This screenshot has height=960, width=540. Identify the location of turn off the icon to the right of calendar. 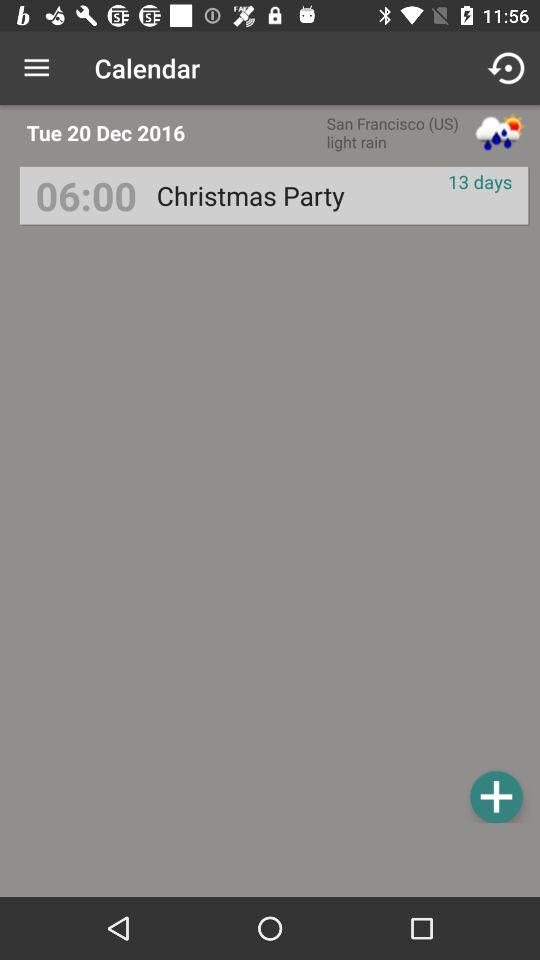
(508, 68).